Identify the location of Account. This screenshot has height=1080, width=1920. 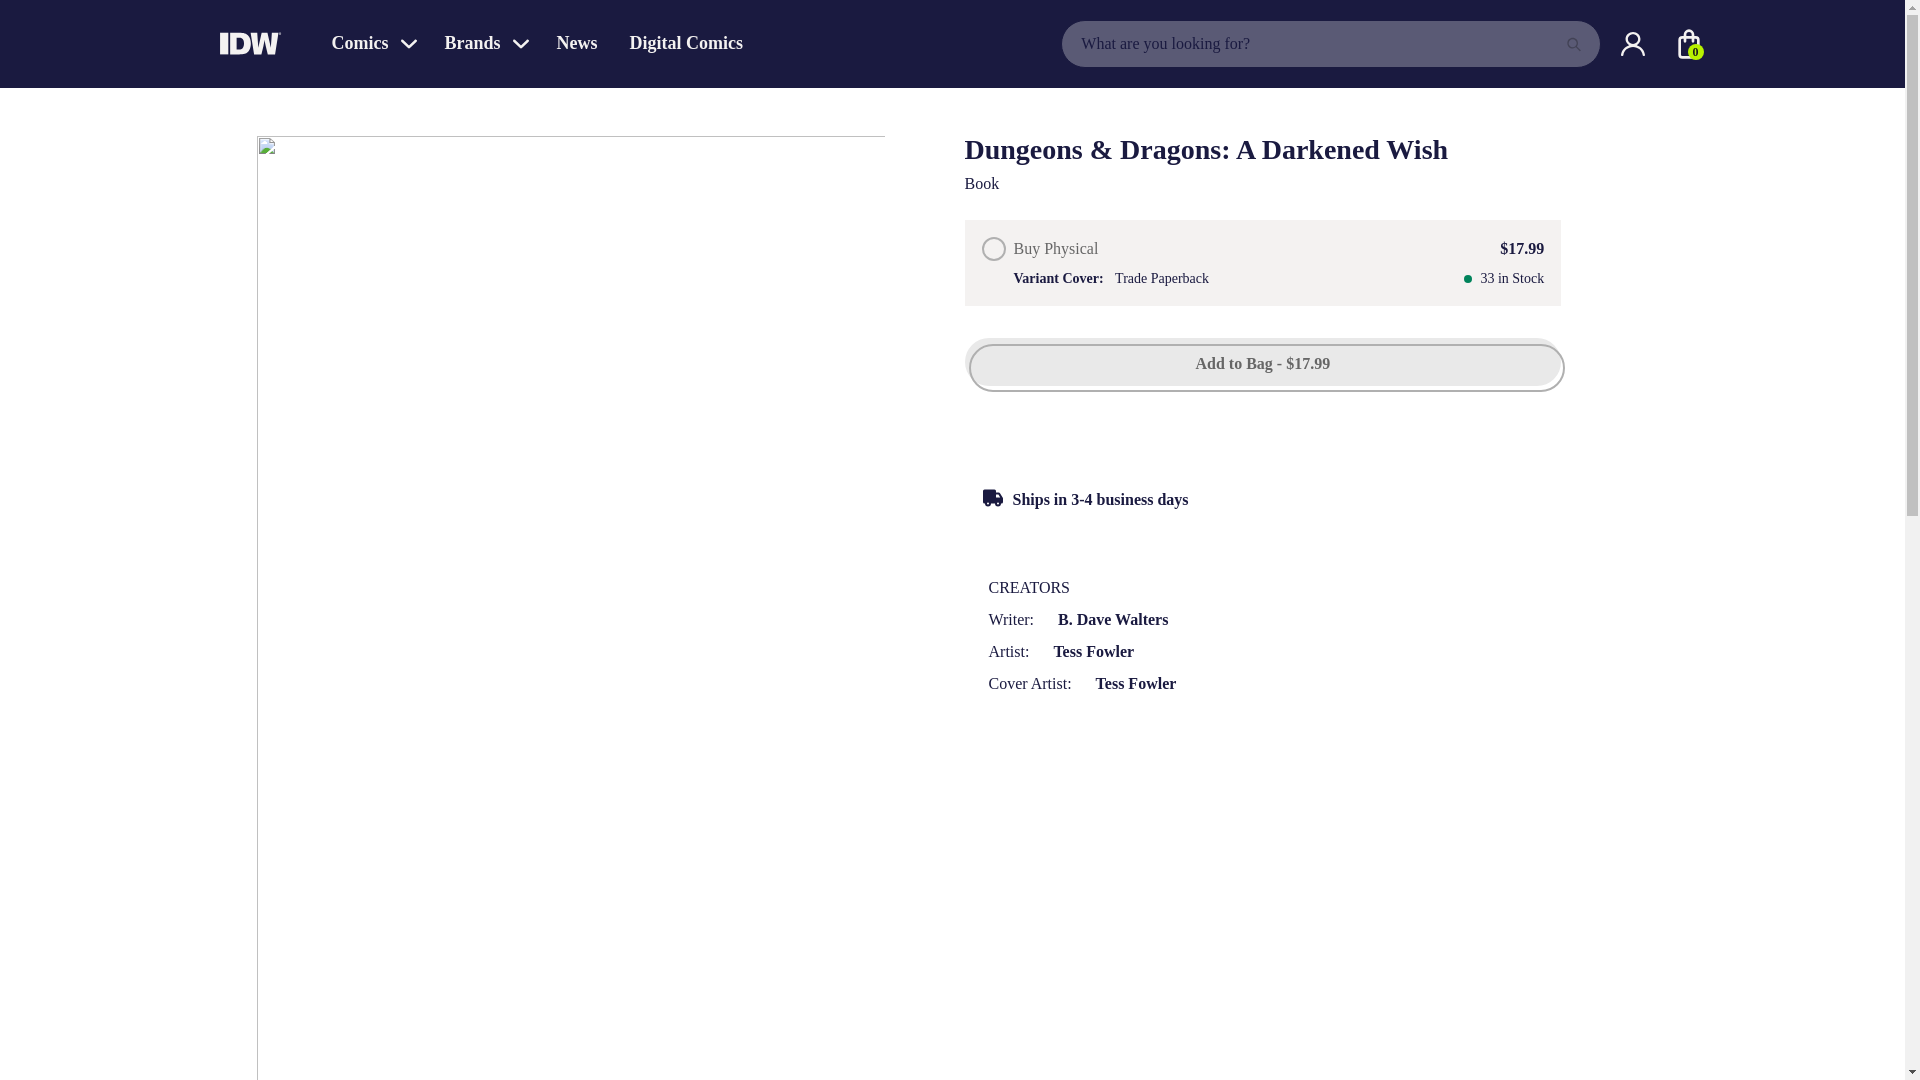
(1632, 44).